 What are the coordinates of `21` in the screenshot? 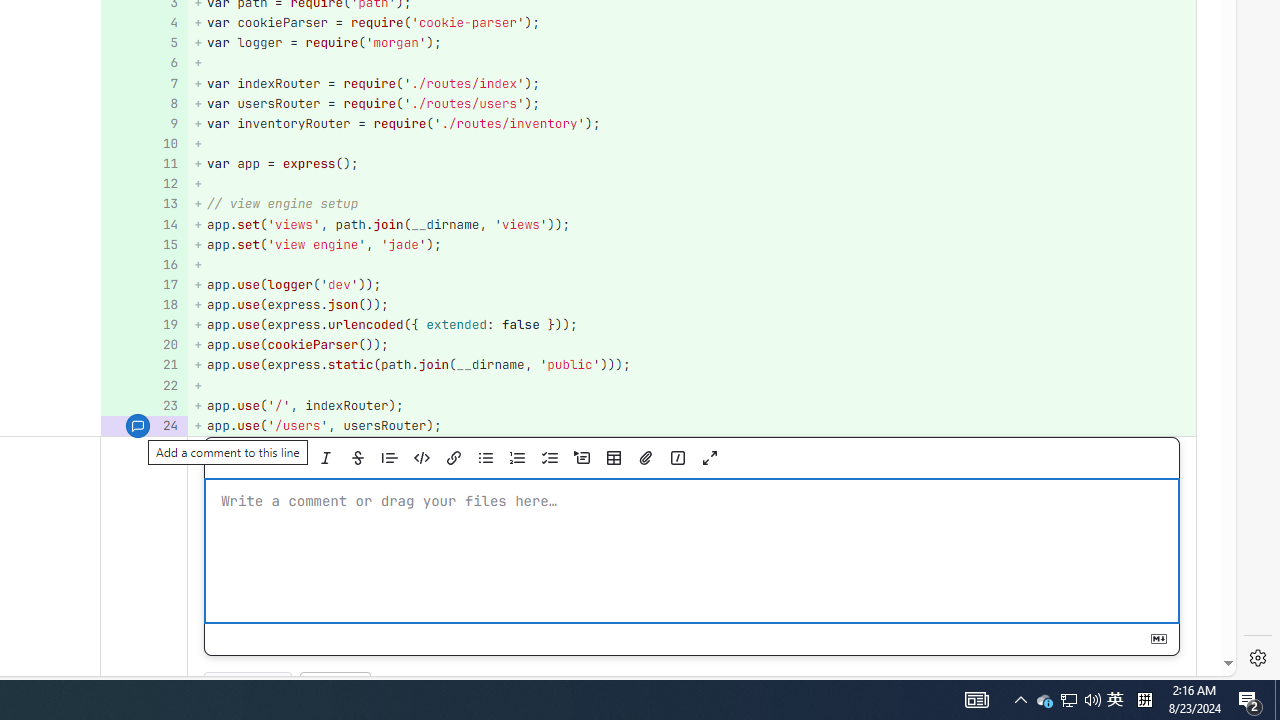 It's located at (142, 364).